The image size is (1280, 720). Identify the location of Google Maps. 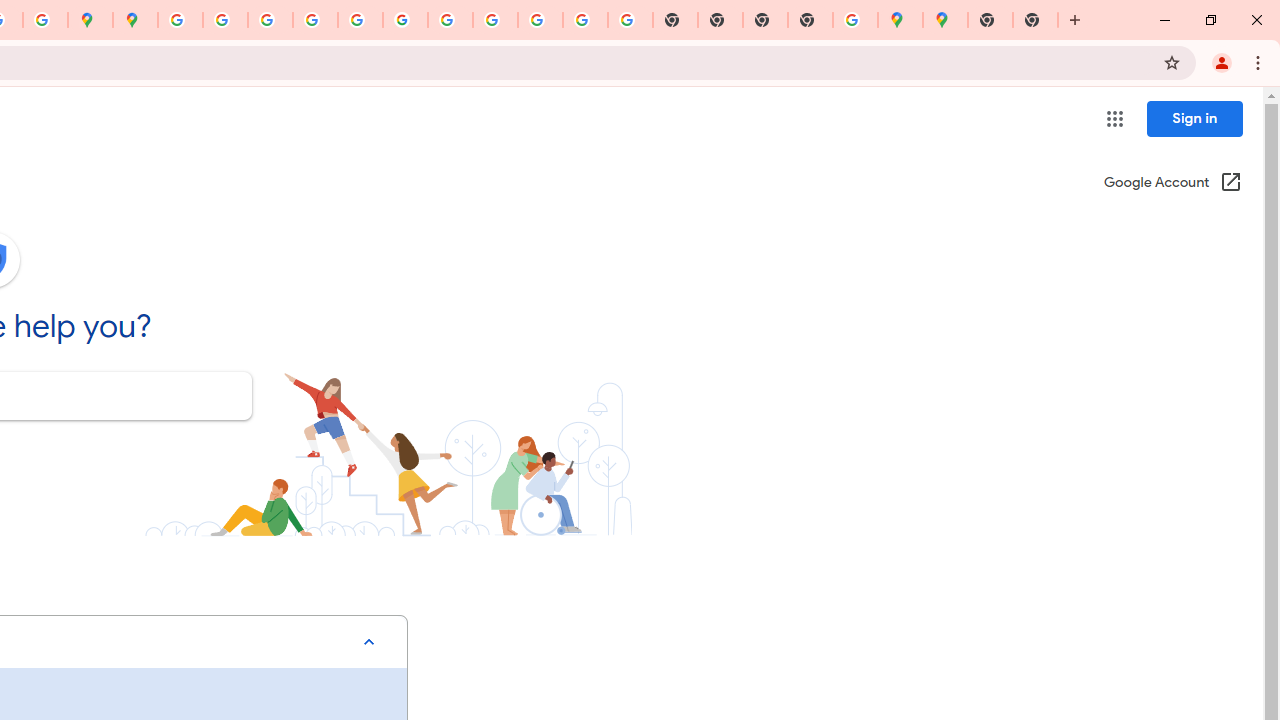
(900, 20).